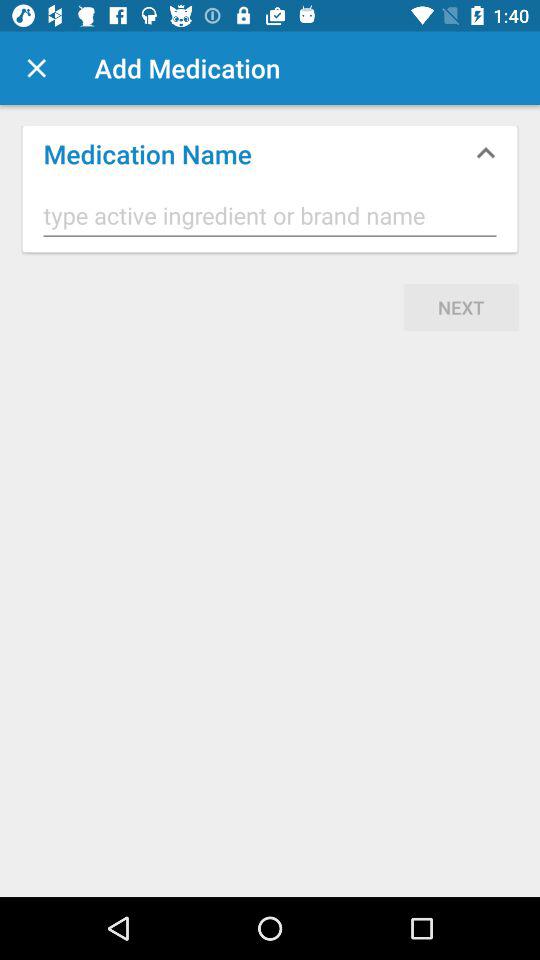 The width and height of the screenshot is (540, 960). I want to click on open the icon at the top left corner, so click(36, 68).